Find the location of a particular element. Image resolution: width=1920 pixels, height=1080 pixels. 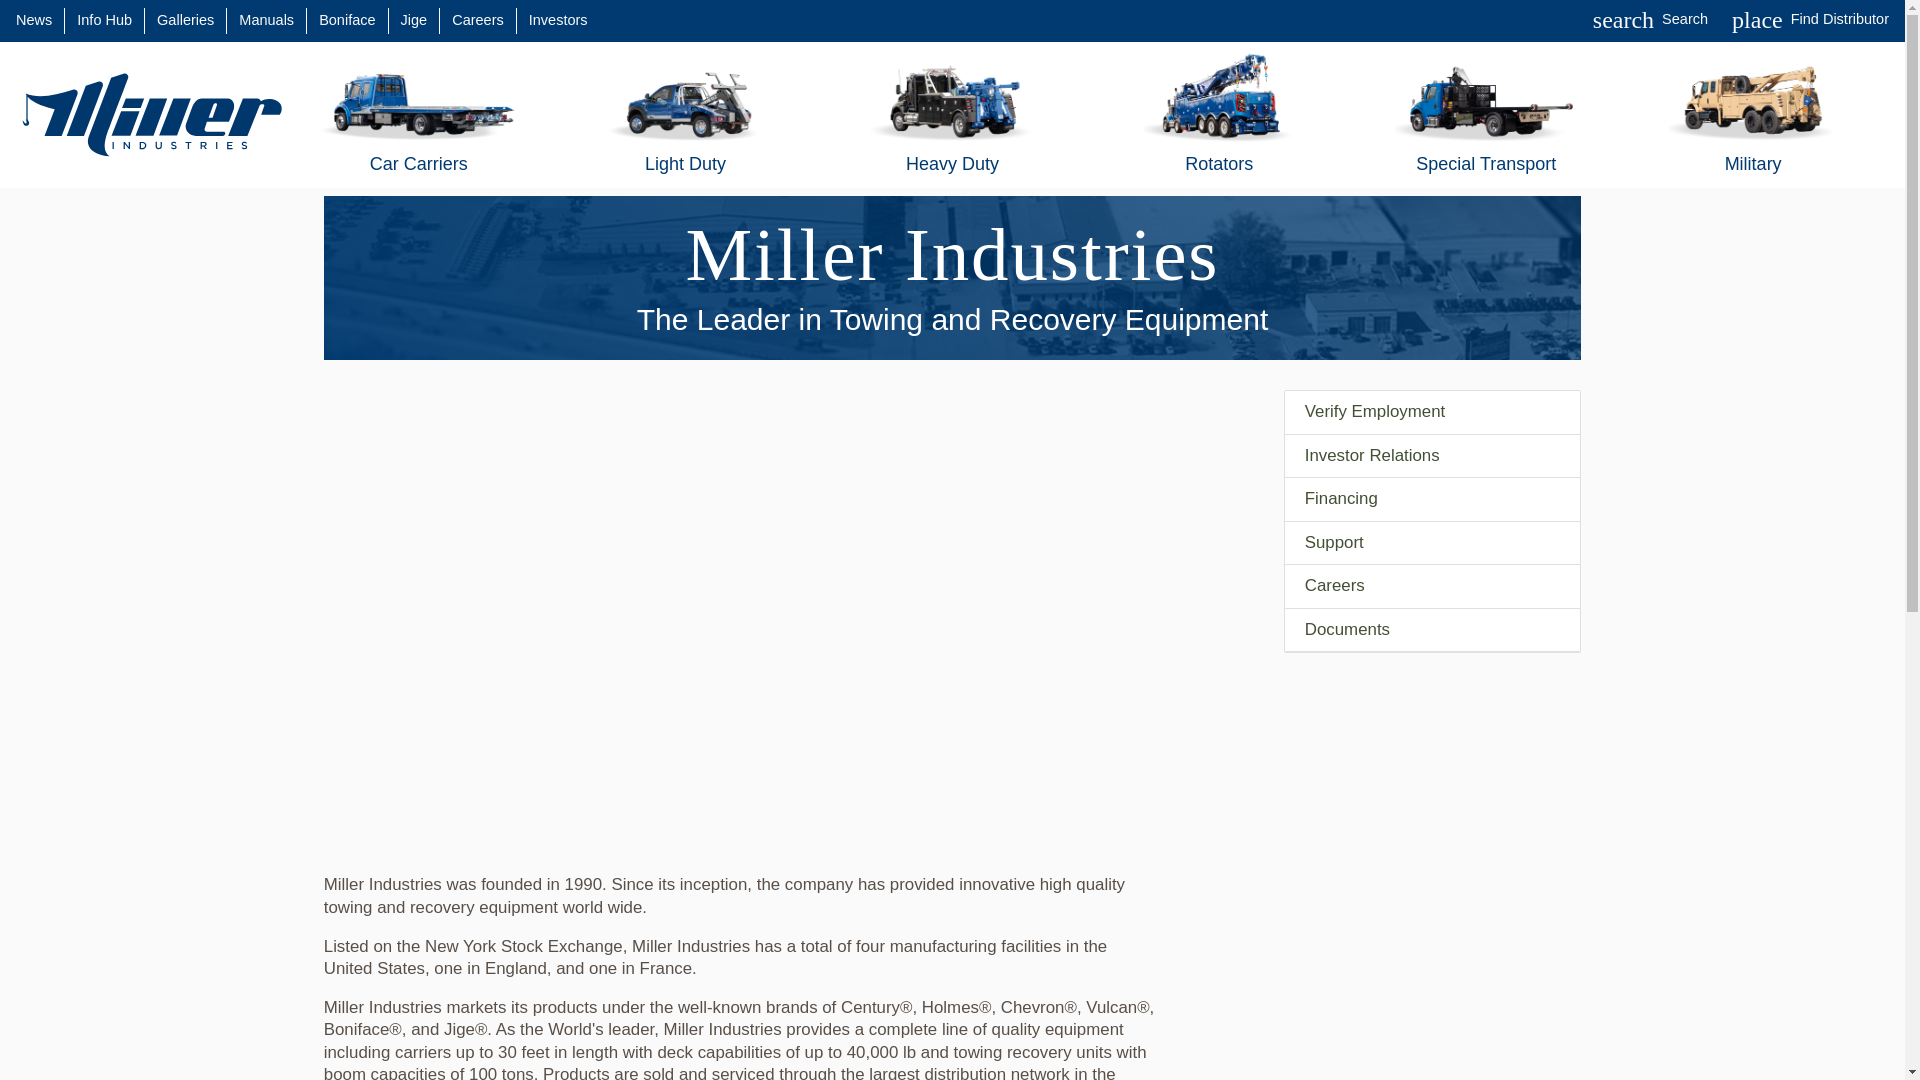

Investors is located at coordinates (558, 20).